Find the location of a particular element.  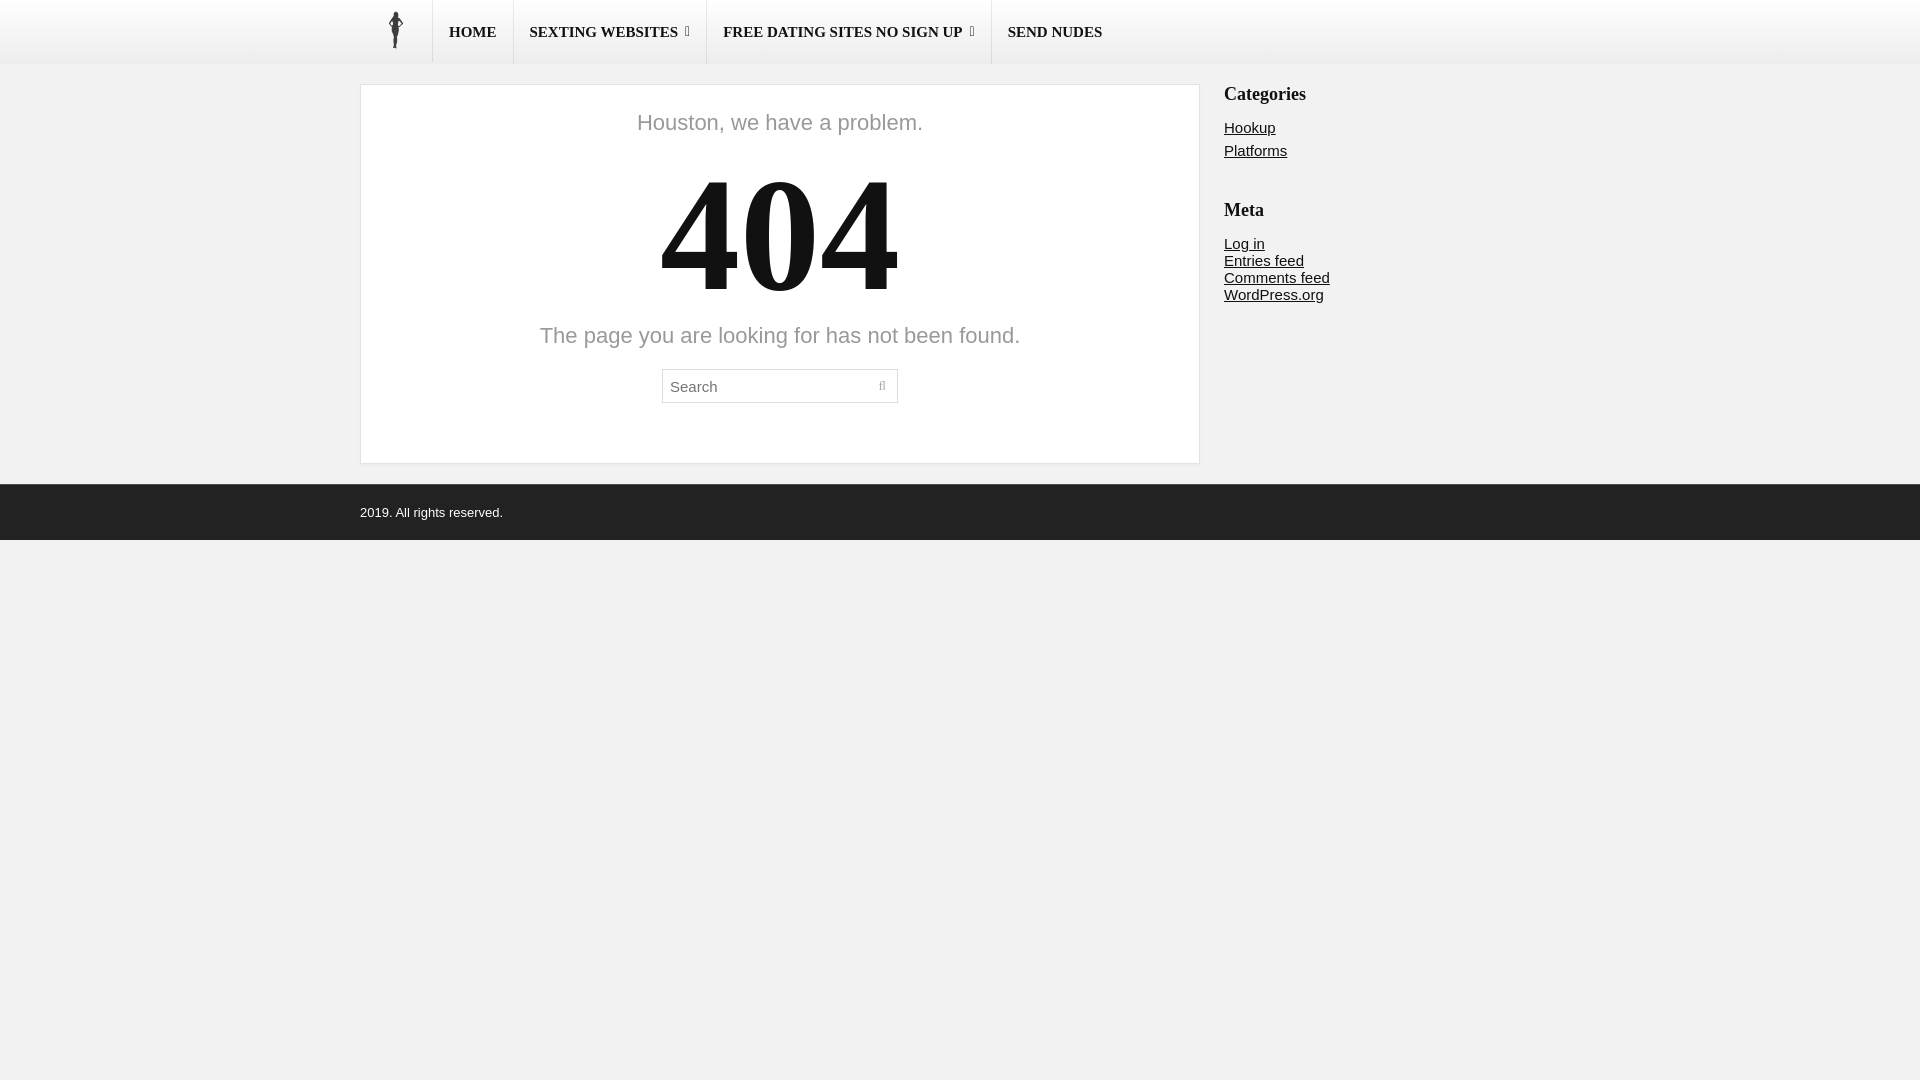

Platforms is located at coordinates (1255, 150).